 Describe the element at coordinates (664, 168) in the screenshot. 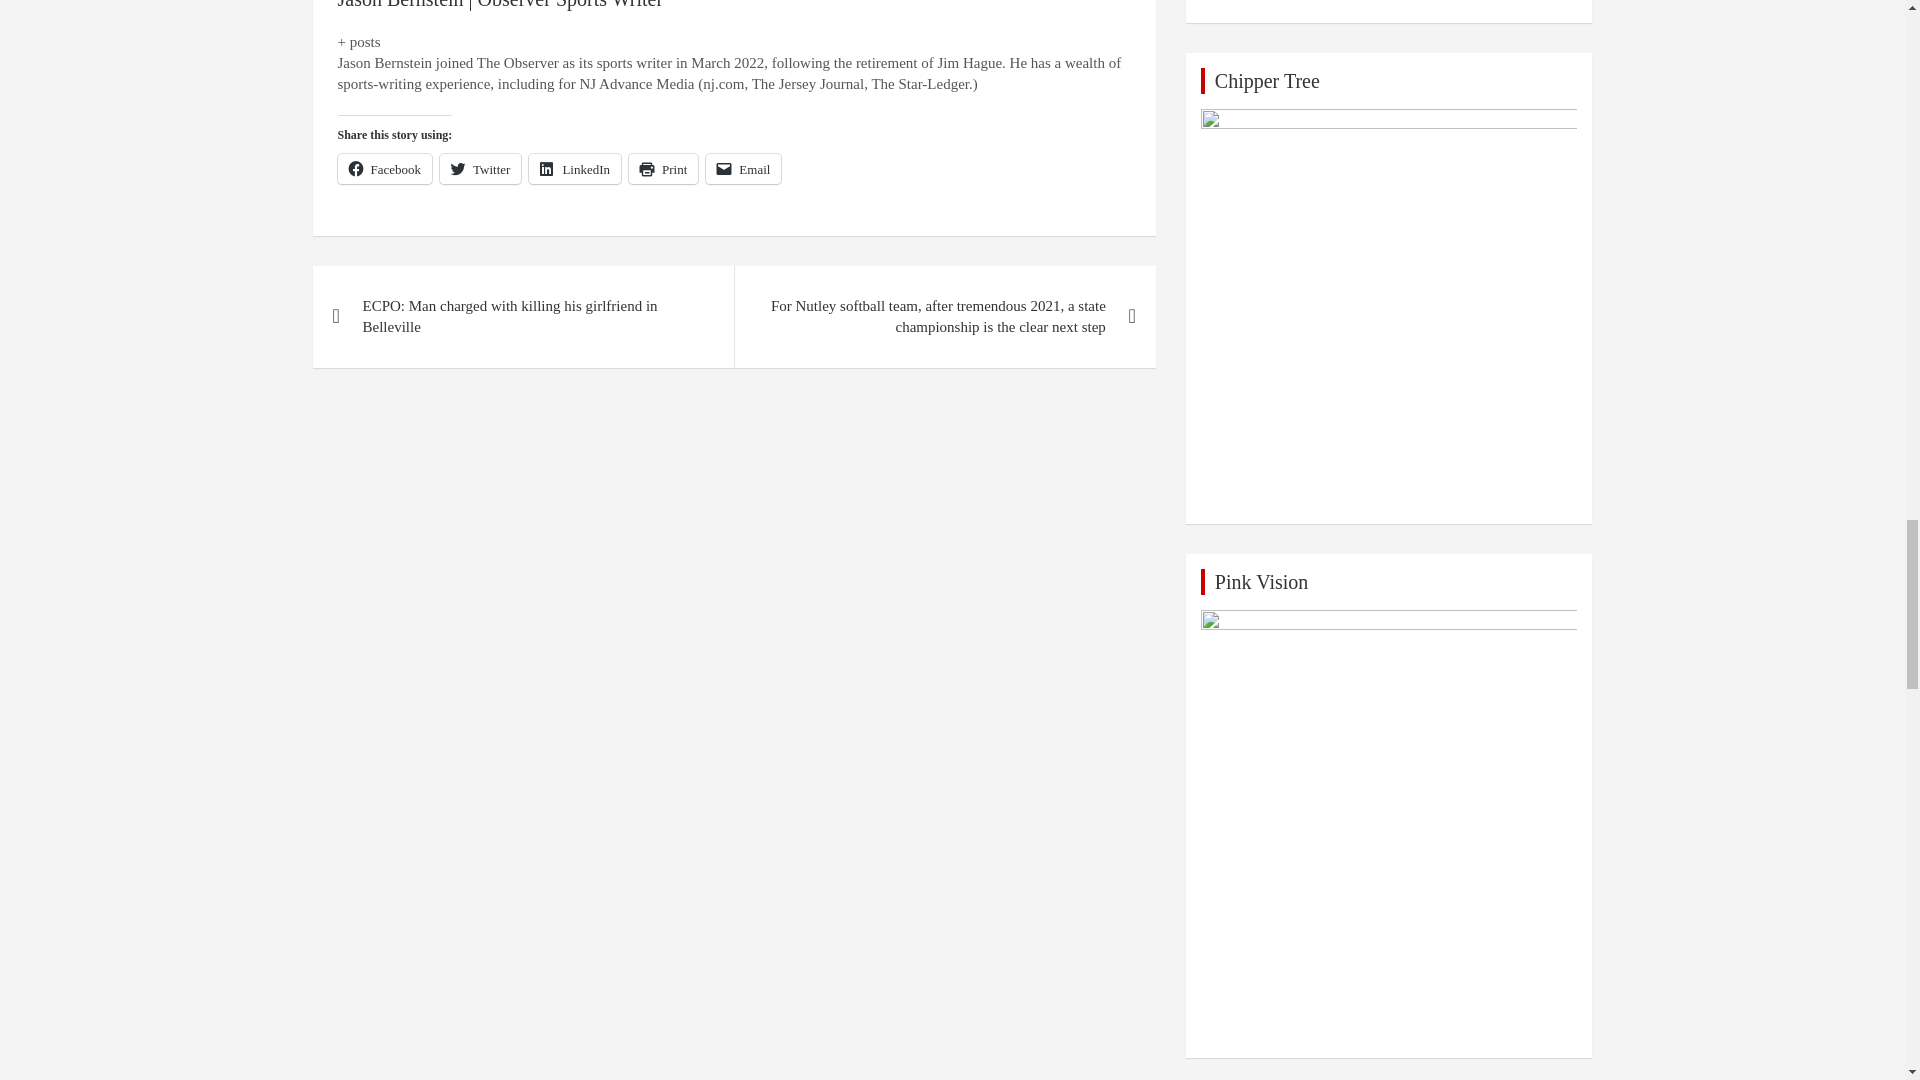

I see `Click to print` at that location.